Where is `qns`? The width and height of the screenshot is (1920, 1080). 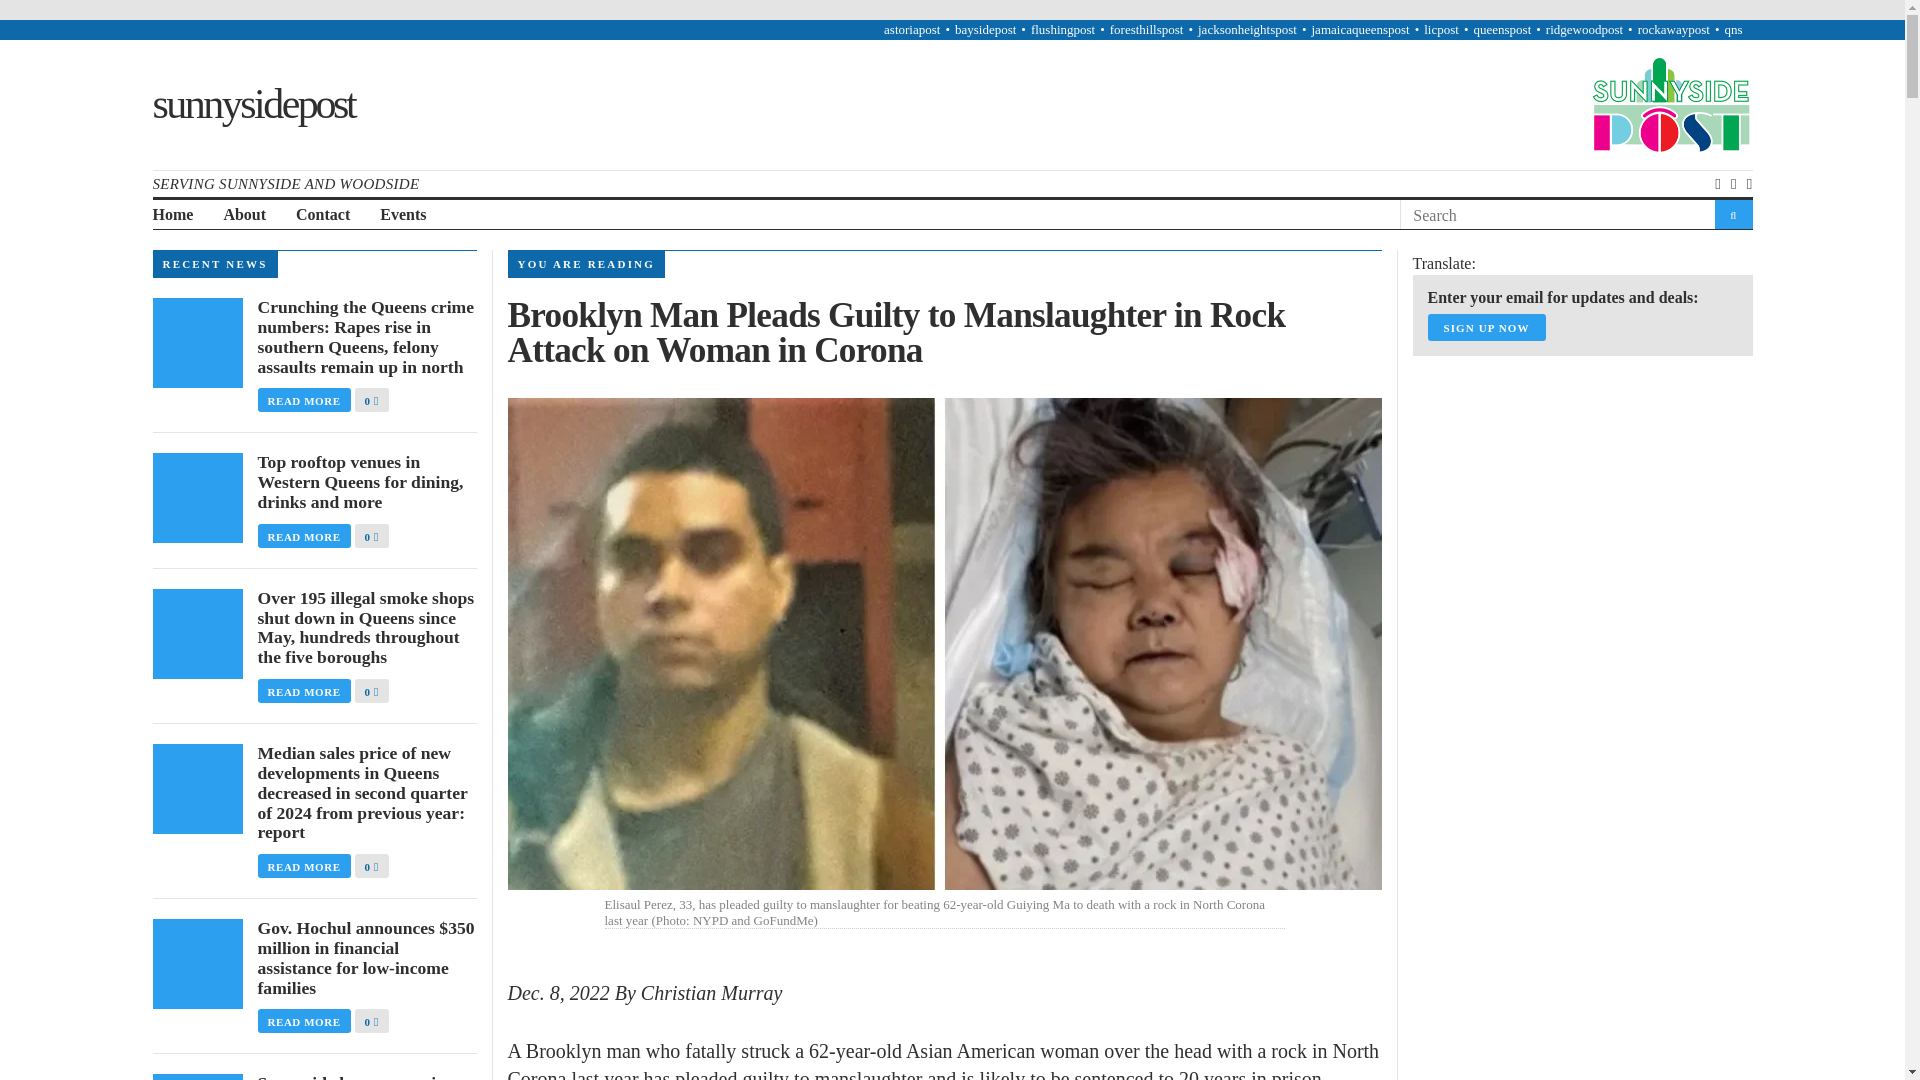
qns is located at coordinates (1732, 28).